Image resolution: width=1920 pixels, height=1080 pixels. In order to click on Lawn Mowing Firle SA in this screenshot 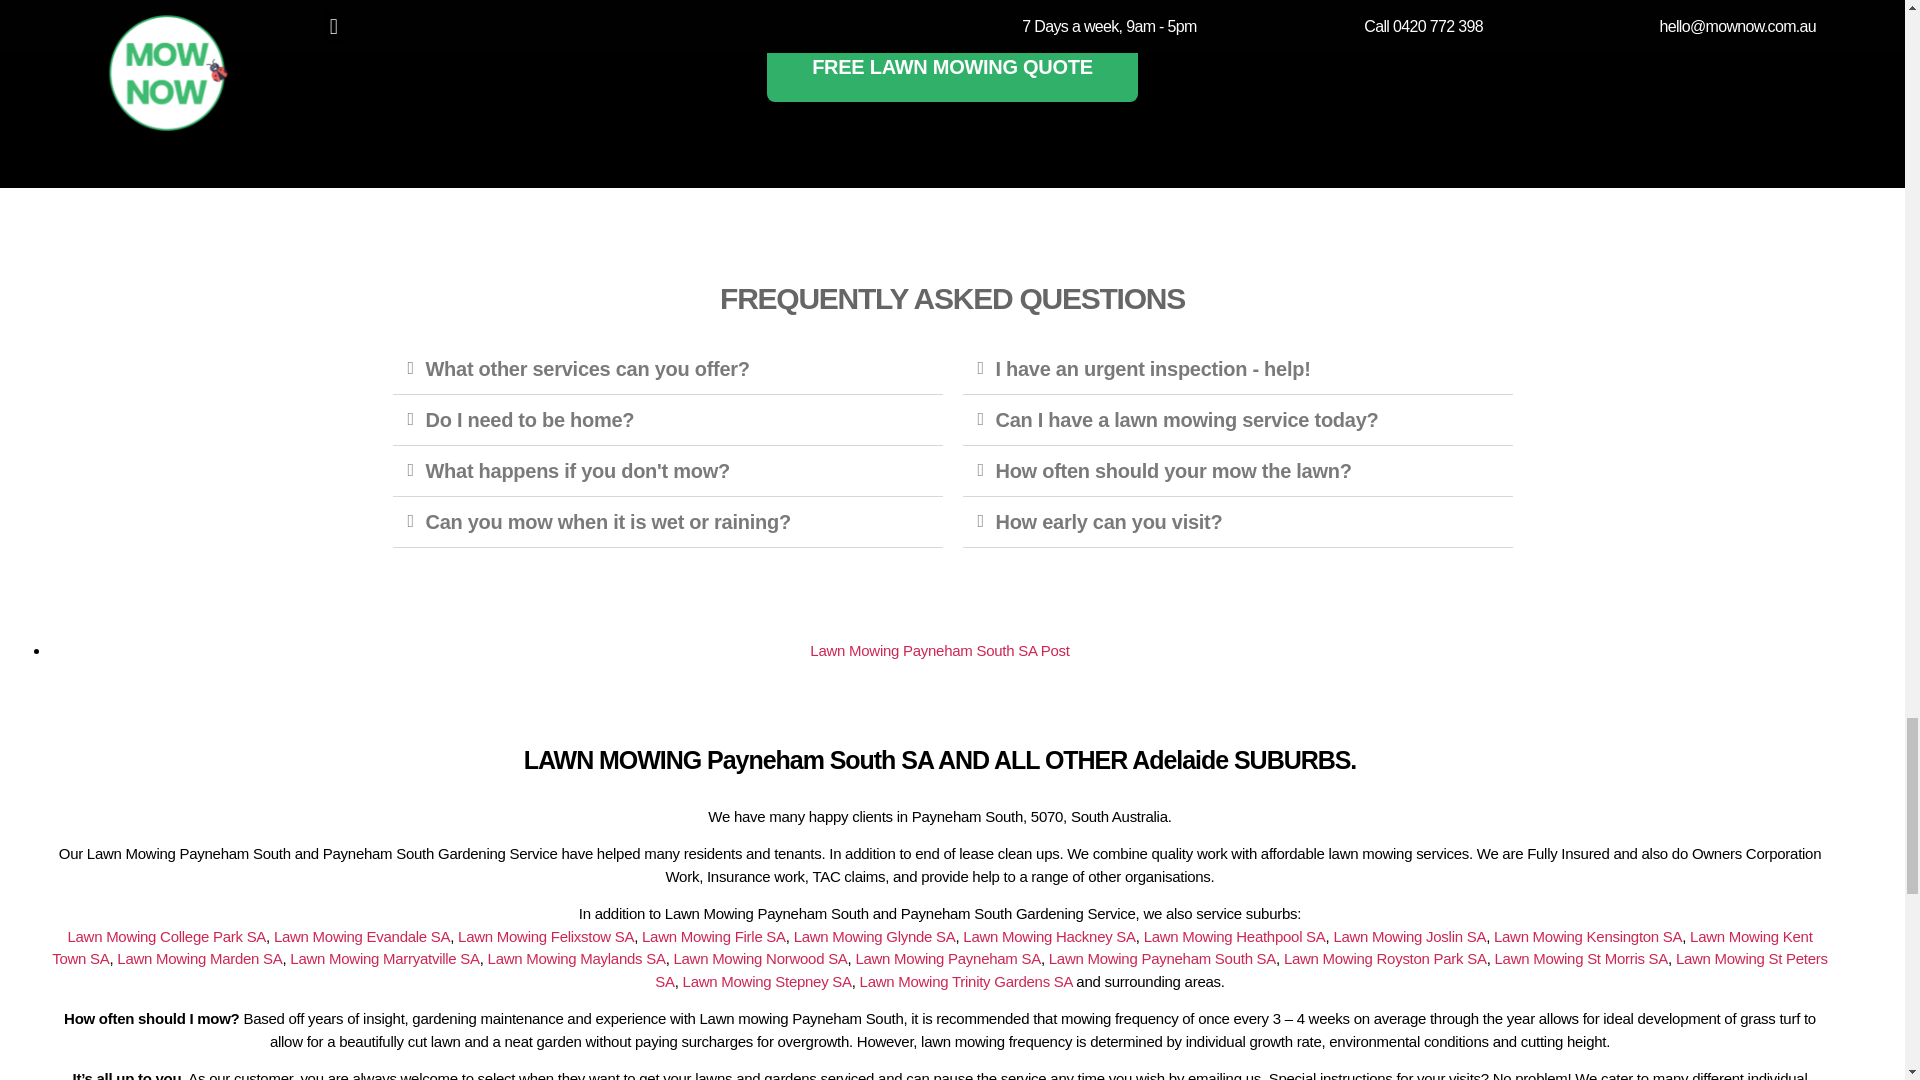, I will do `click(713, 936)`.